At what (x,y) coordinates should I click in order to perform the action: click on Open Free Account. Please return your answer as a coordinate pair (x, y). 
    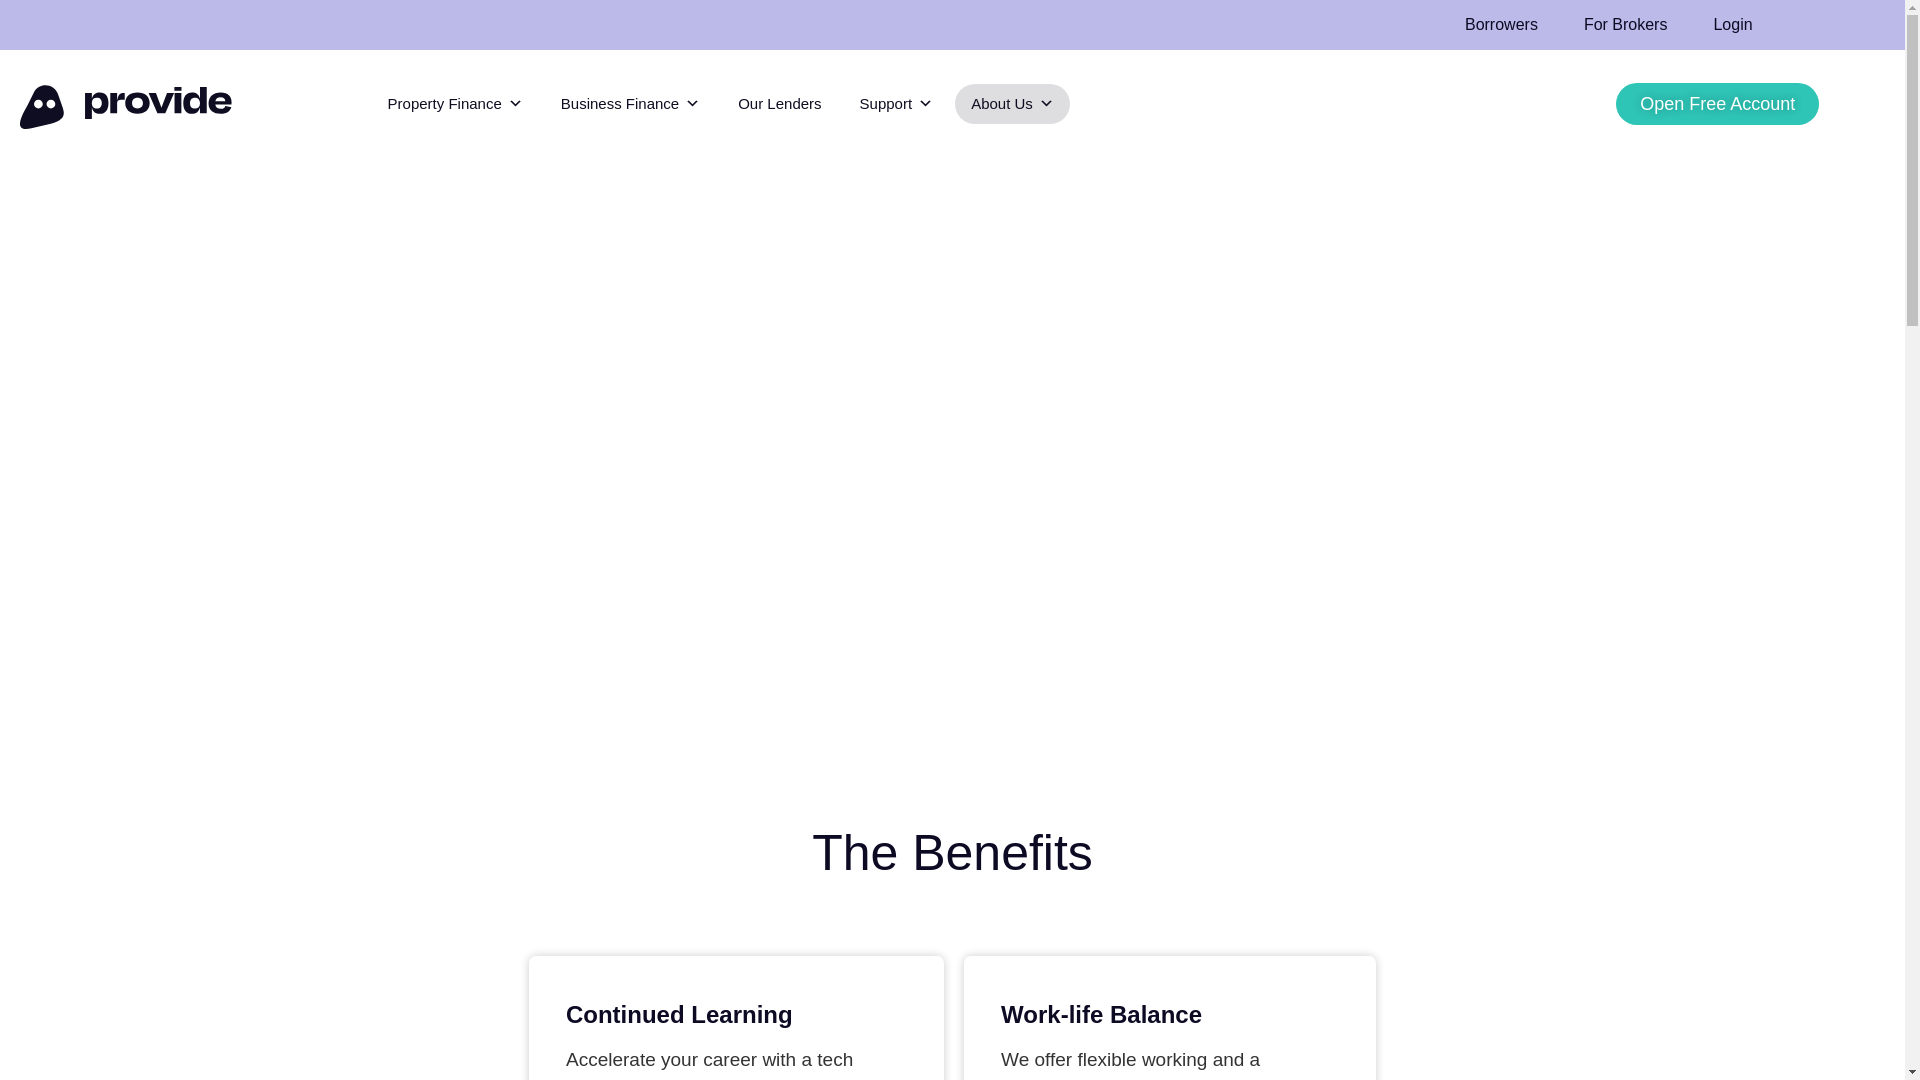
    Looking at the image, I should click on (1717, 104).